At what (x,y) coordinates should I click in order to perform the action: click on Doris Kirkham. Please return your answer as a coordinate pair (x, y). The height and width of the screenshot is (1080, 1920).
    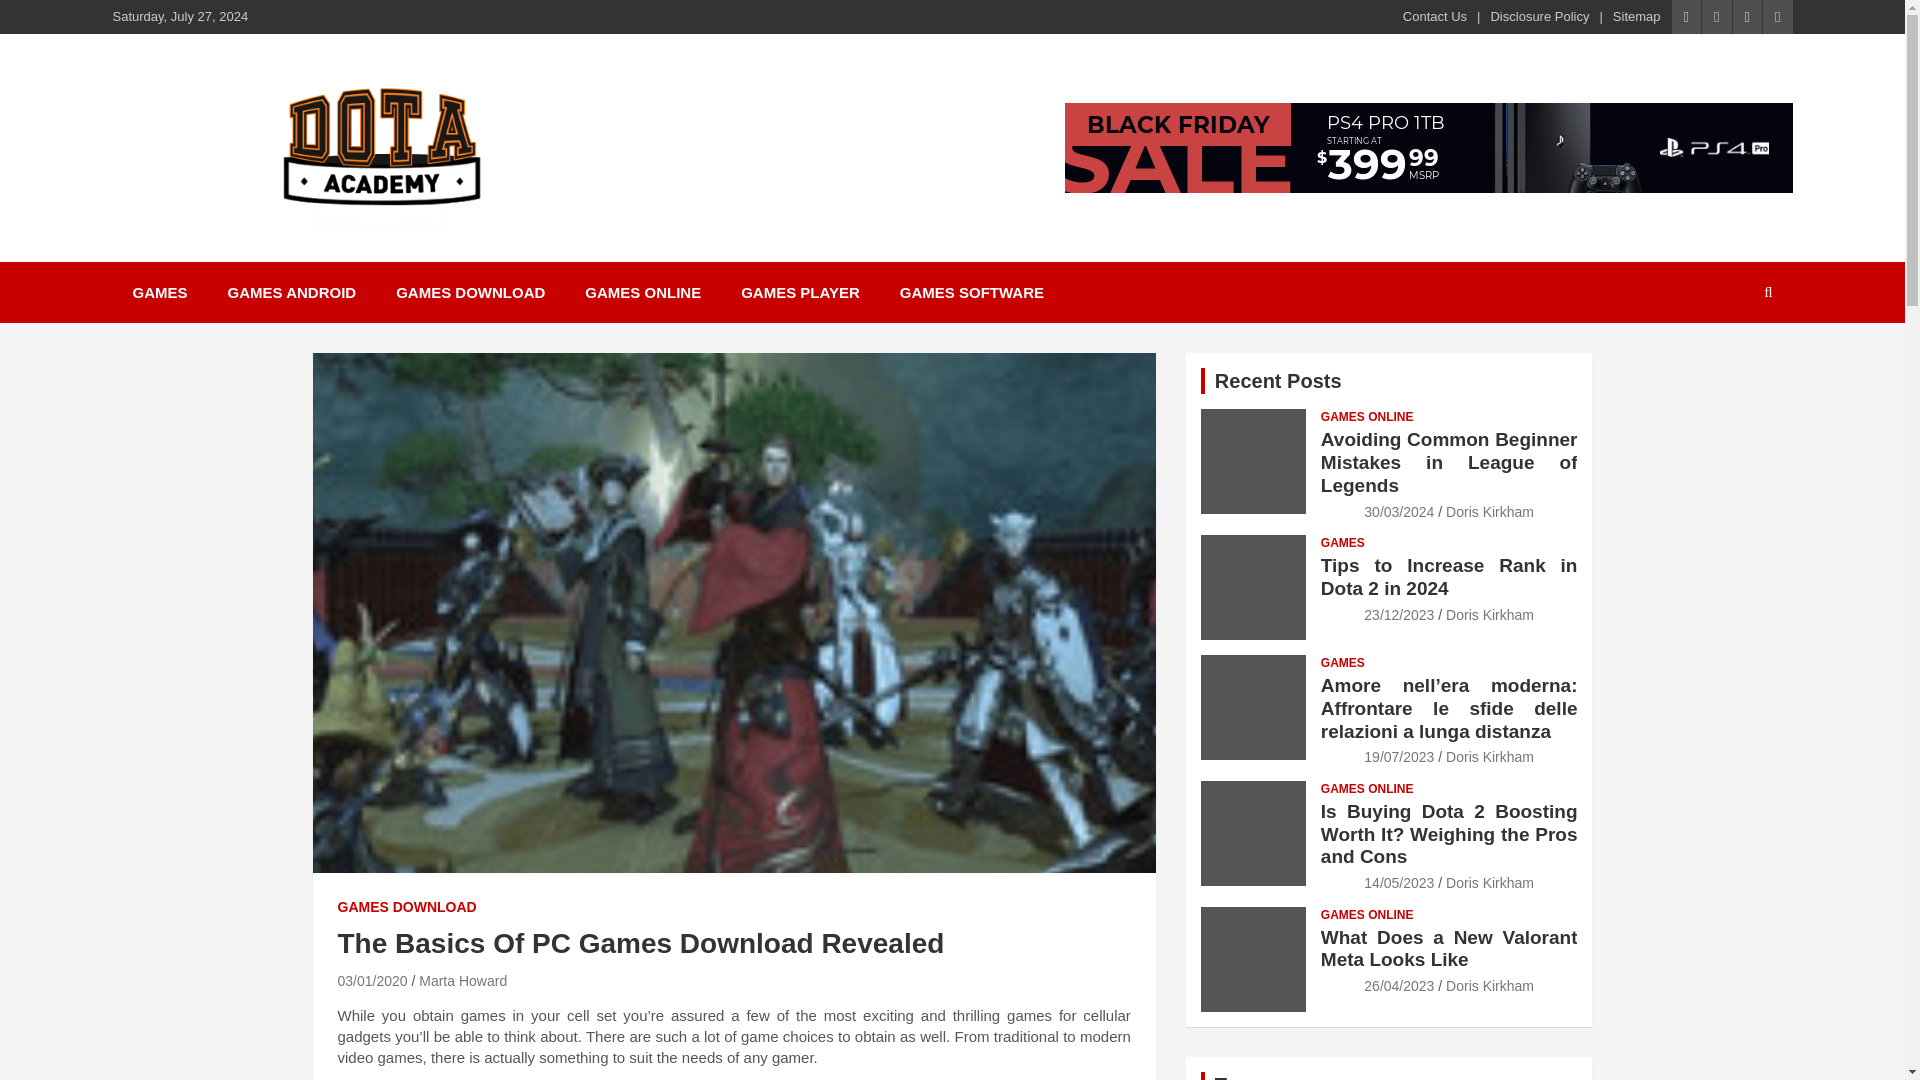
    Looking at the image, I should click on (1490, 614).